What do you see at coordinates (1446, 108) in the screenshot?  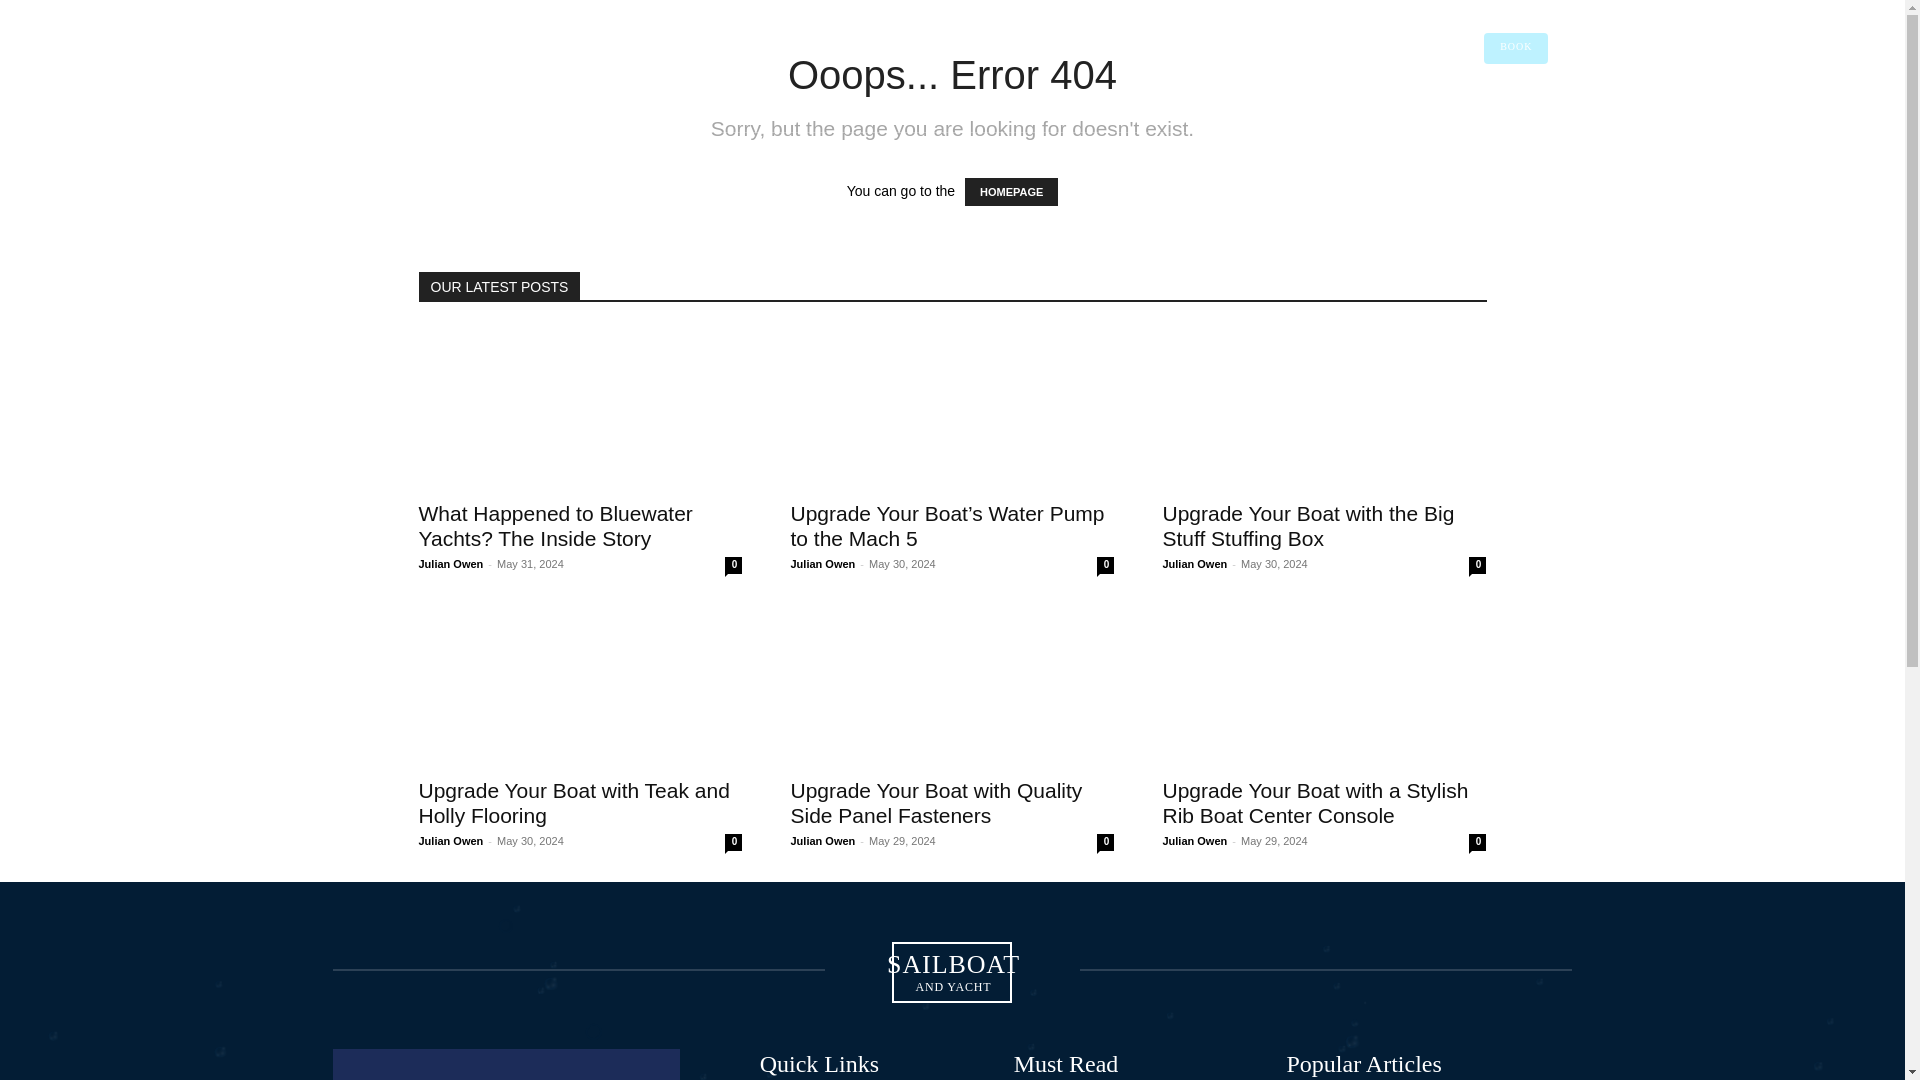 I see `Sailboat Guide` at bounding box center [1446, 108].